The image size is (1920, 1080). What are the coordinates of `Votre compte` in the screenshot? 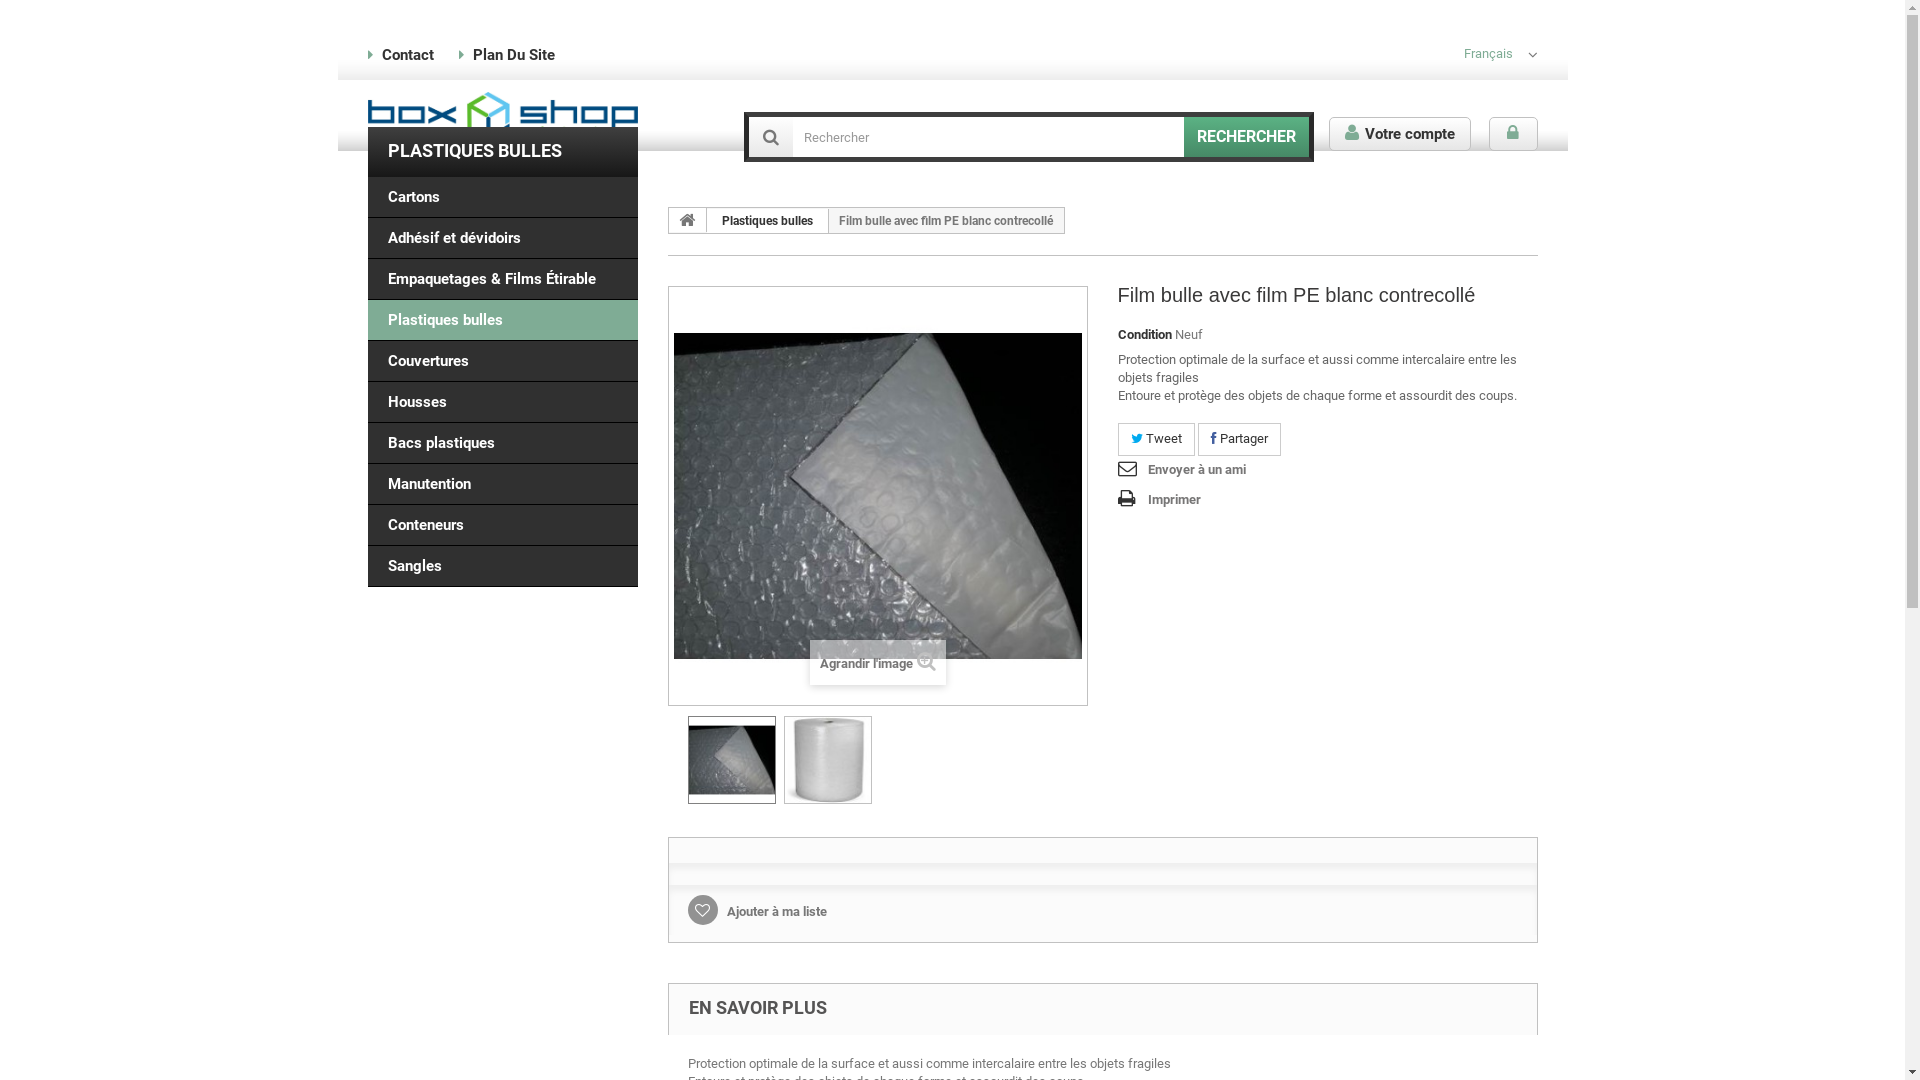 It's located at (1399, 134).